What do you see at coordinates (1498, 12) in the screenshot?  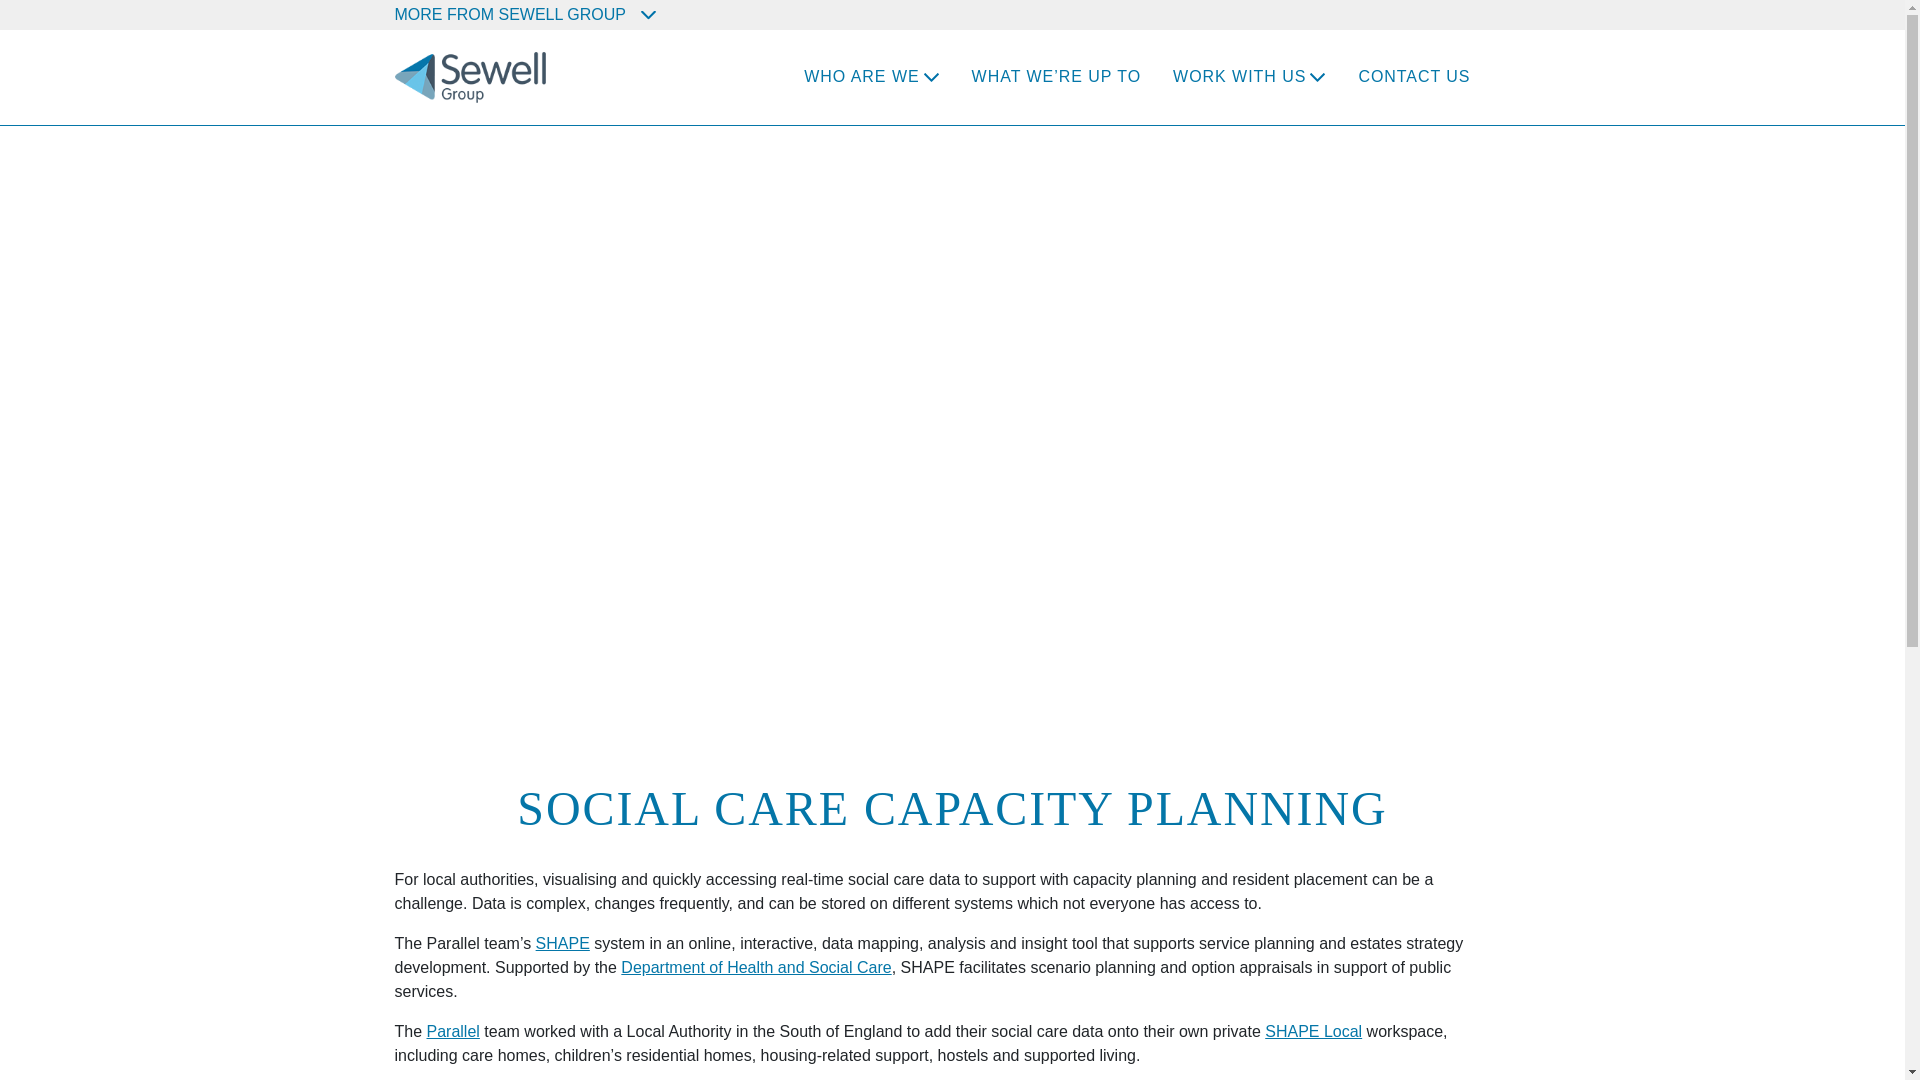 I see `LinkedIn` at bounding box center [1498, 12].